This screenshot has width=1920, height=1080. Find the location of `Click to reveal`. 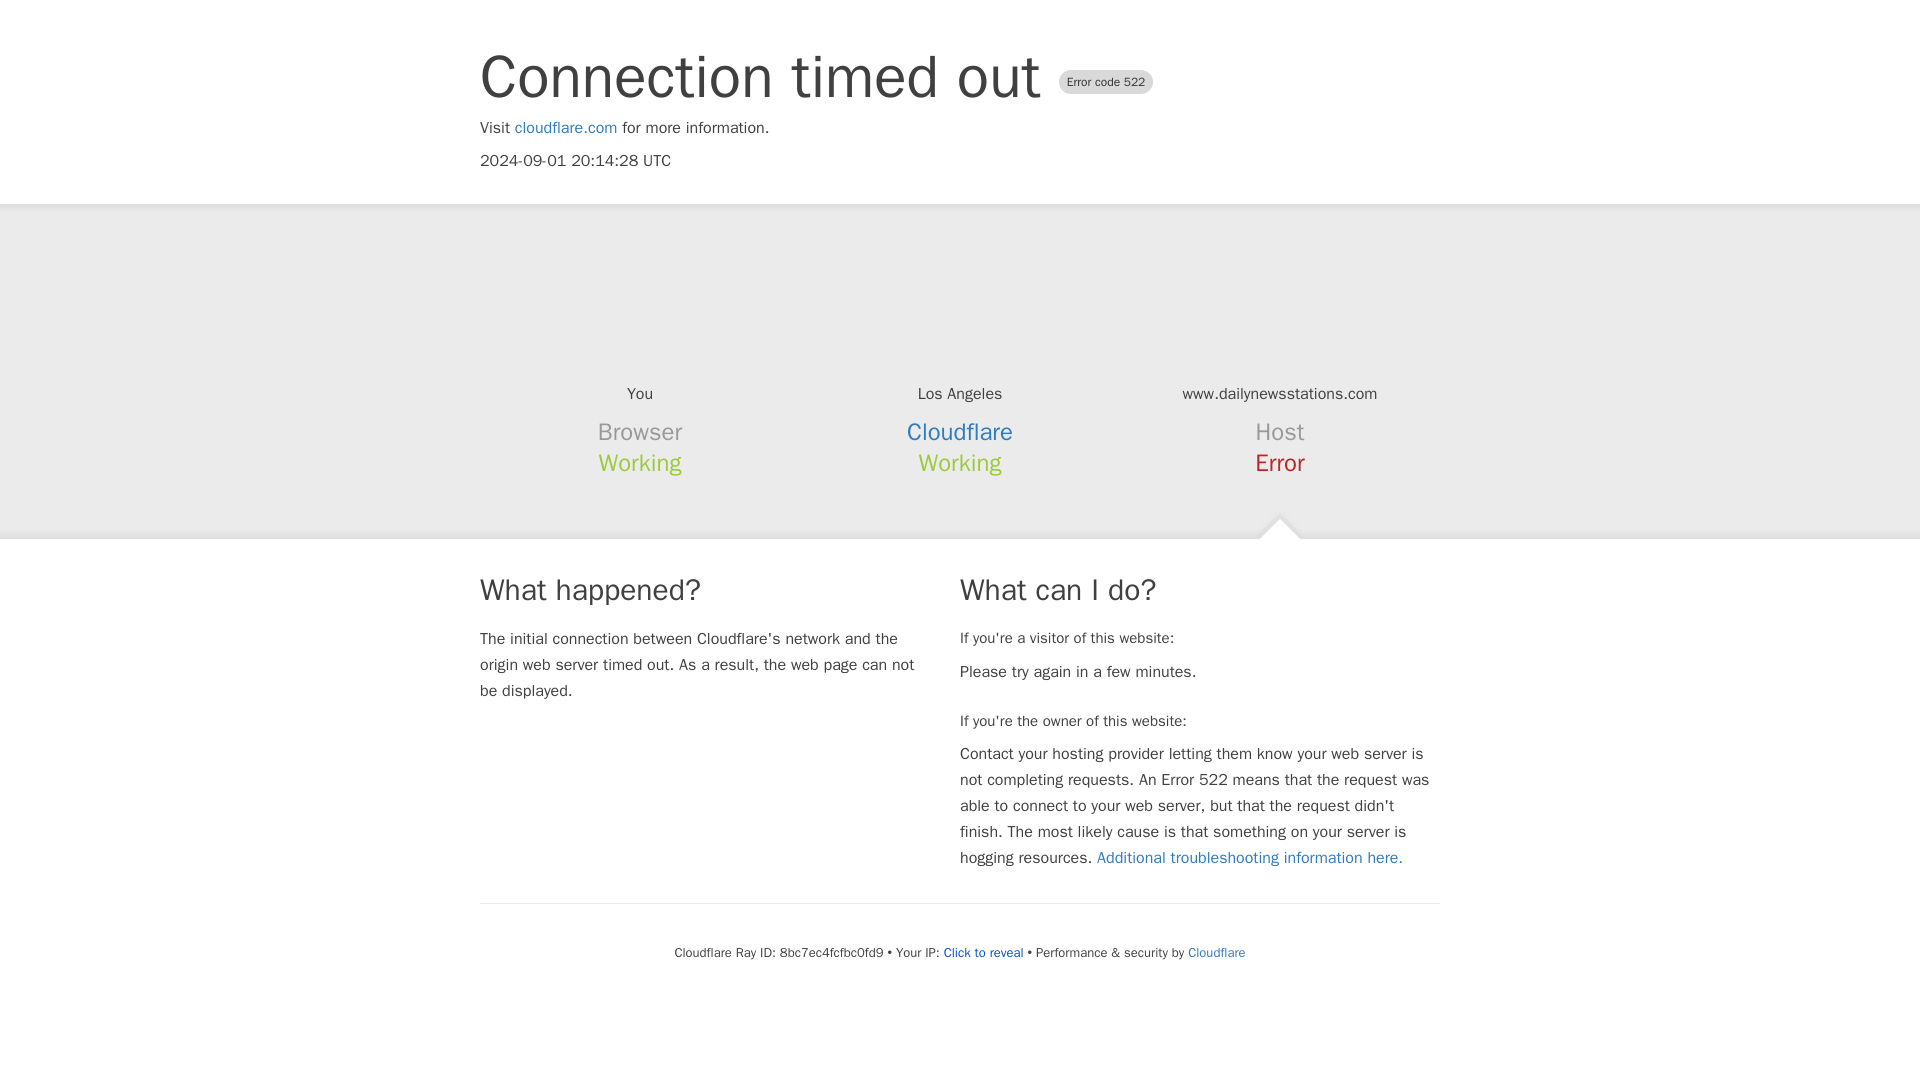

Click to reveal is located at coordinates (984, 952).